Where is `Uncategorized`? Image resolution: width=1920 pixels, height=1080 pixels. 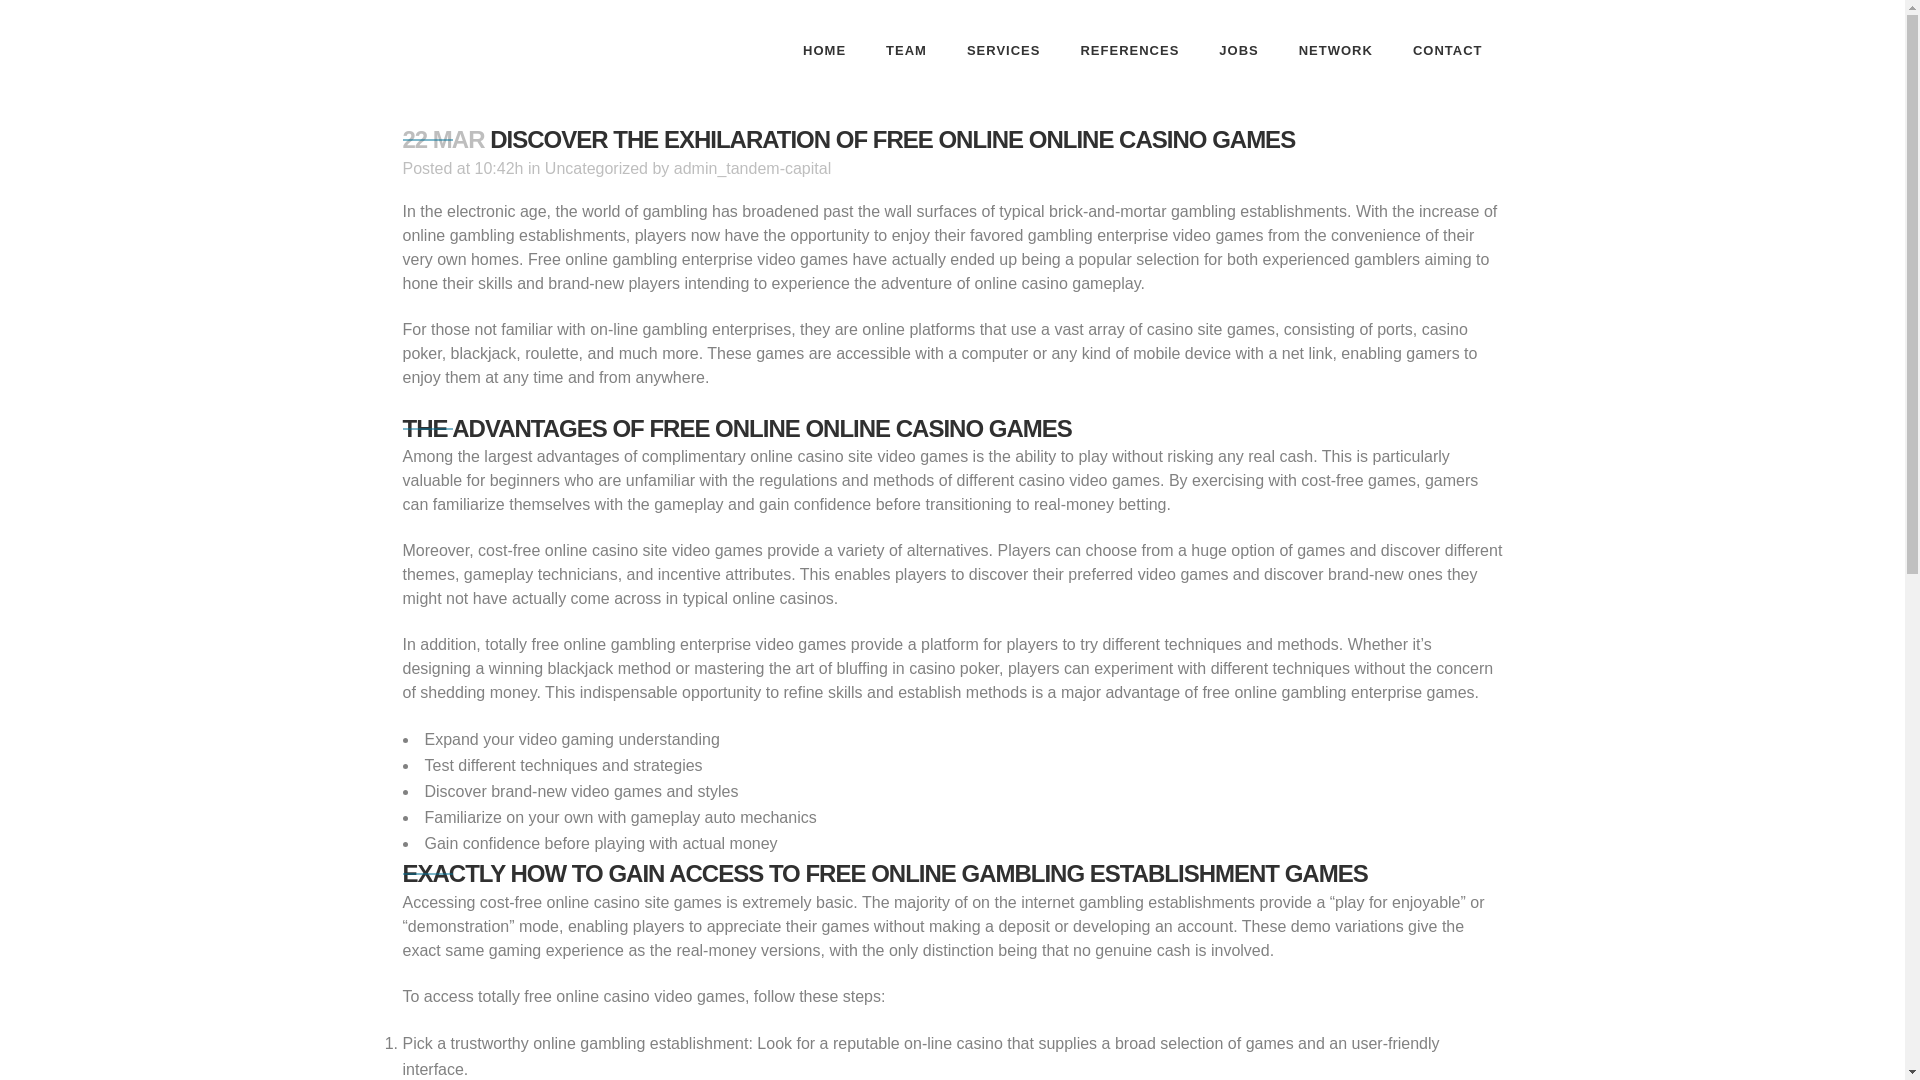
Uncategorized is located at coordinates (596, 168).